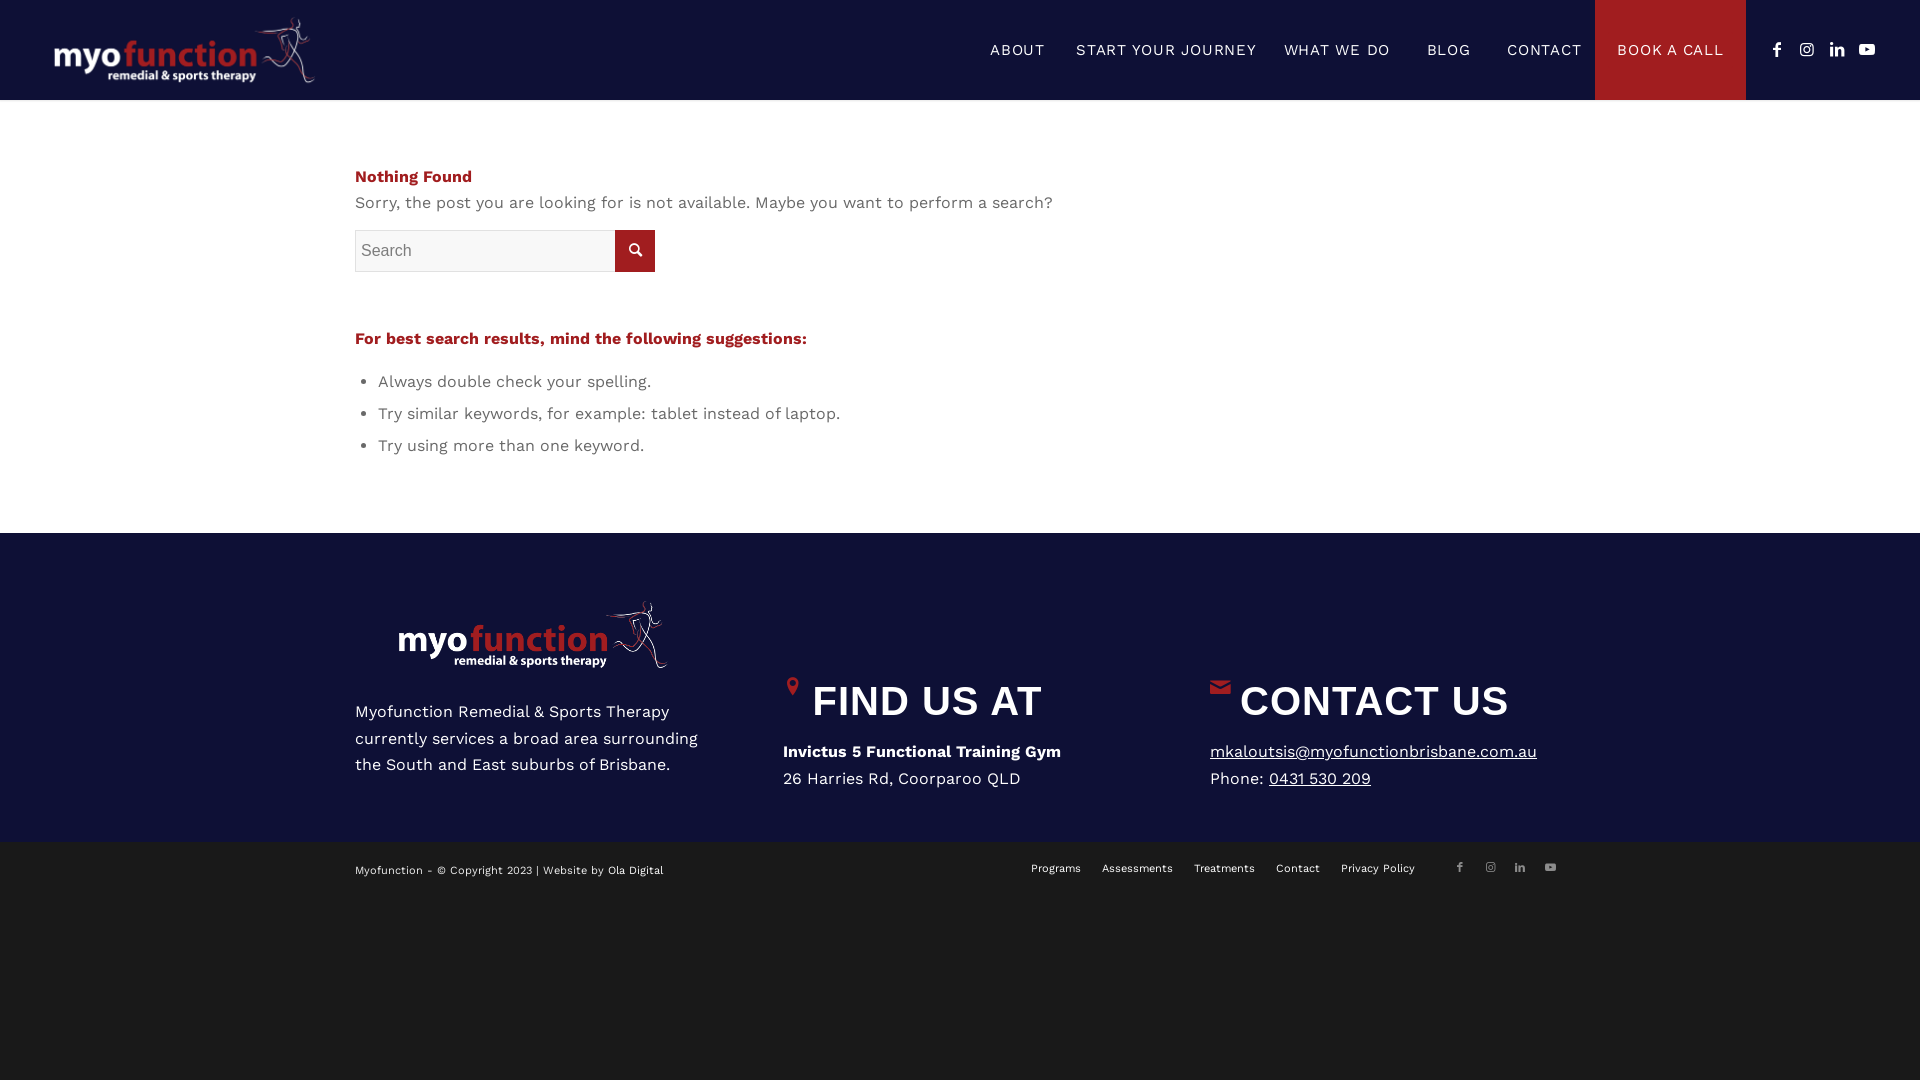 The width and height of the screenshot is (1920, 1080). I want to click on Youtube, so click(1867, 49).